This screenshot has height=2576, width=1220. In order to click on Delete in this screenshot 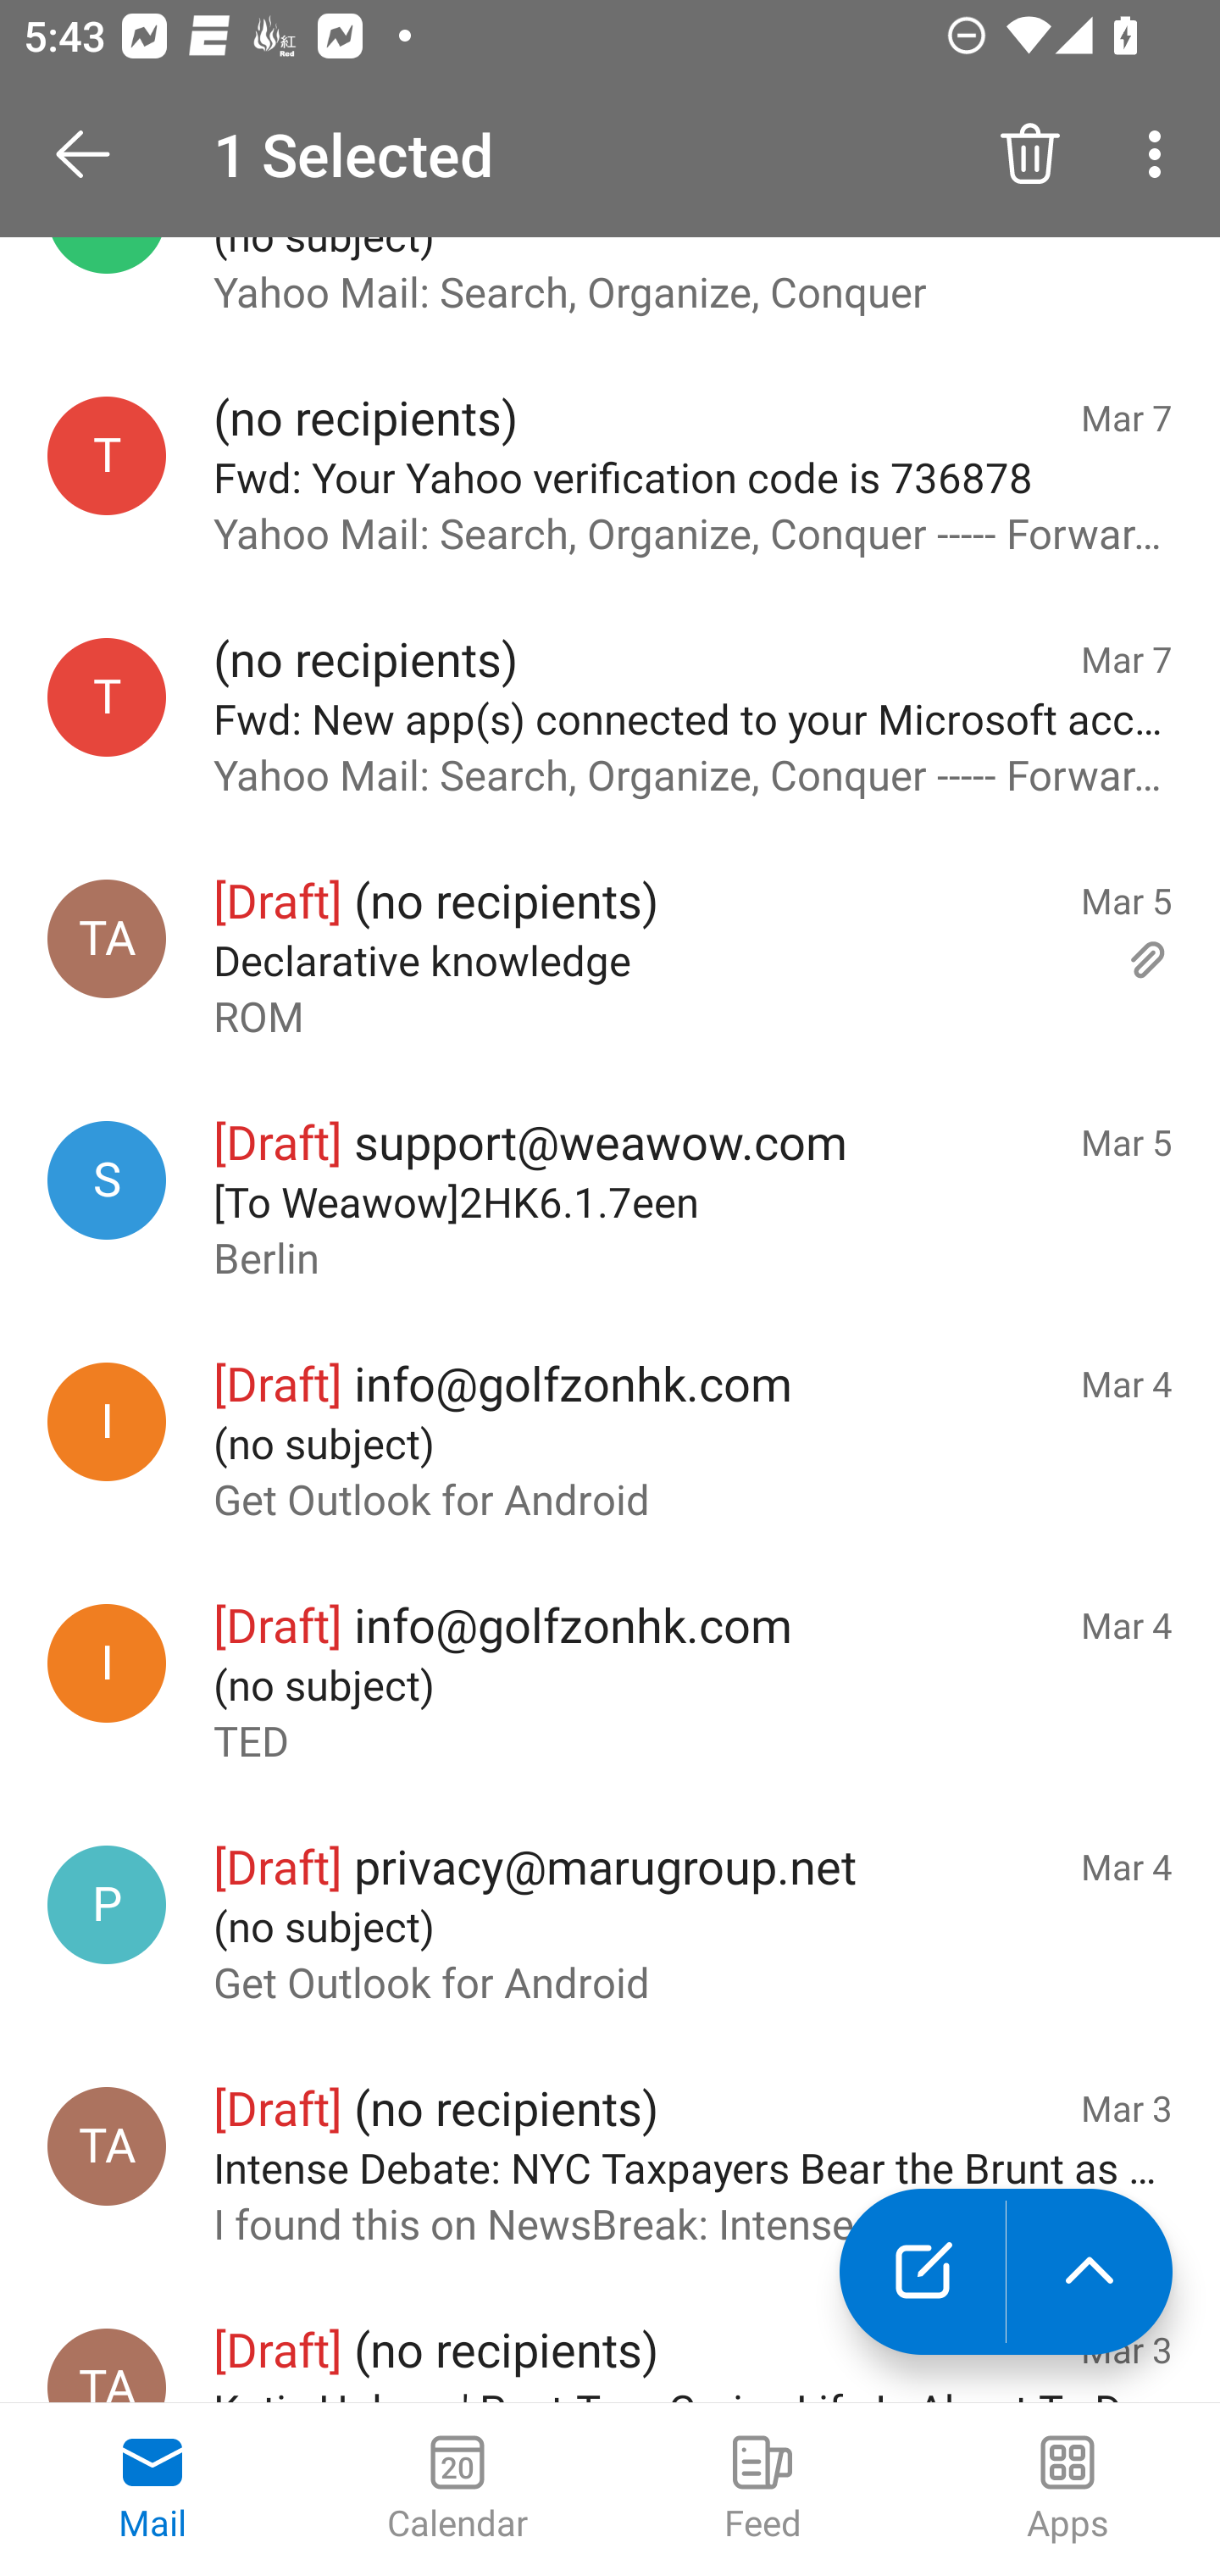, I will do `click(1030, 154)`.